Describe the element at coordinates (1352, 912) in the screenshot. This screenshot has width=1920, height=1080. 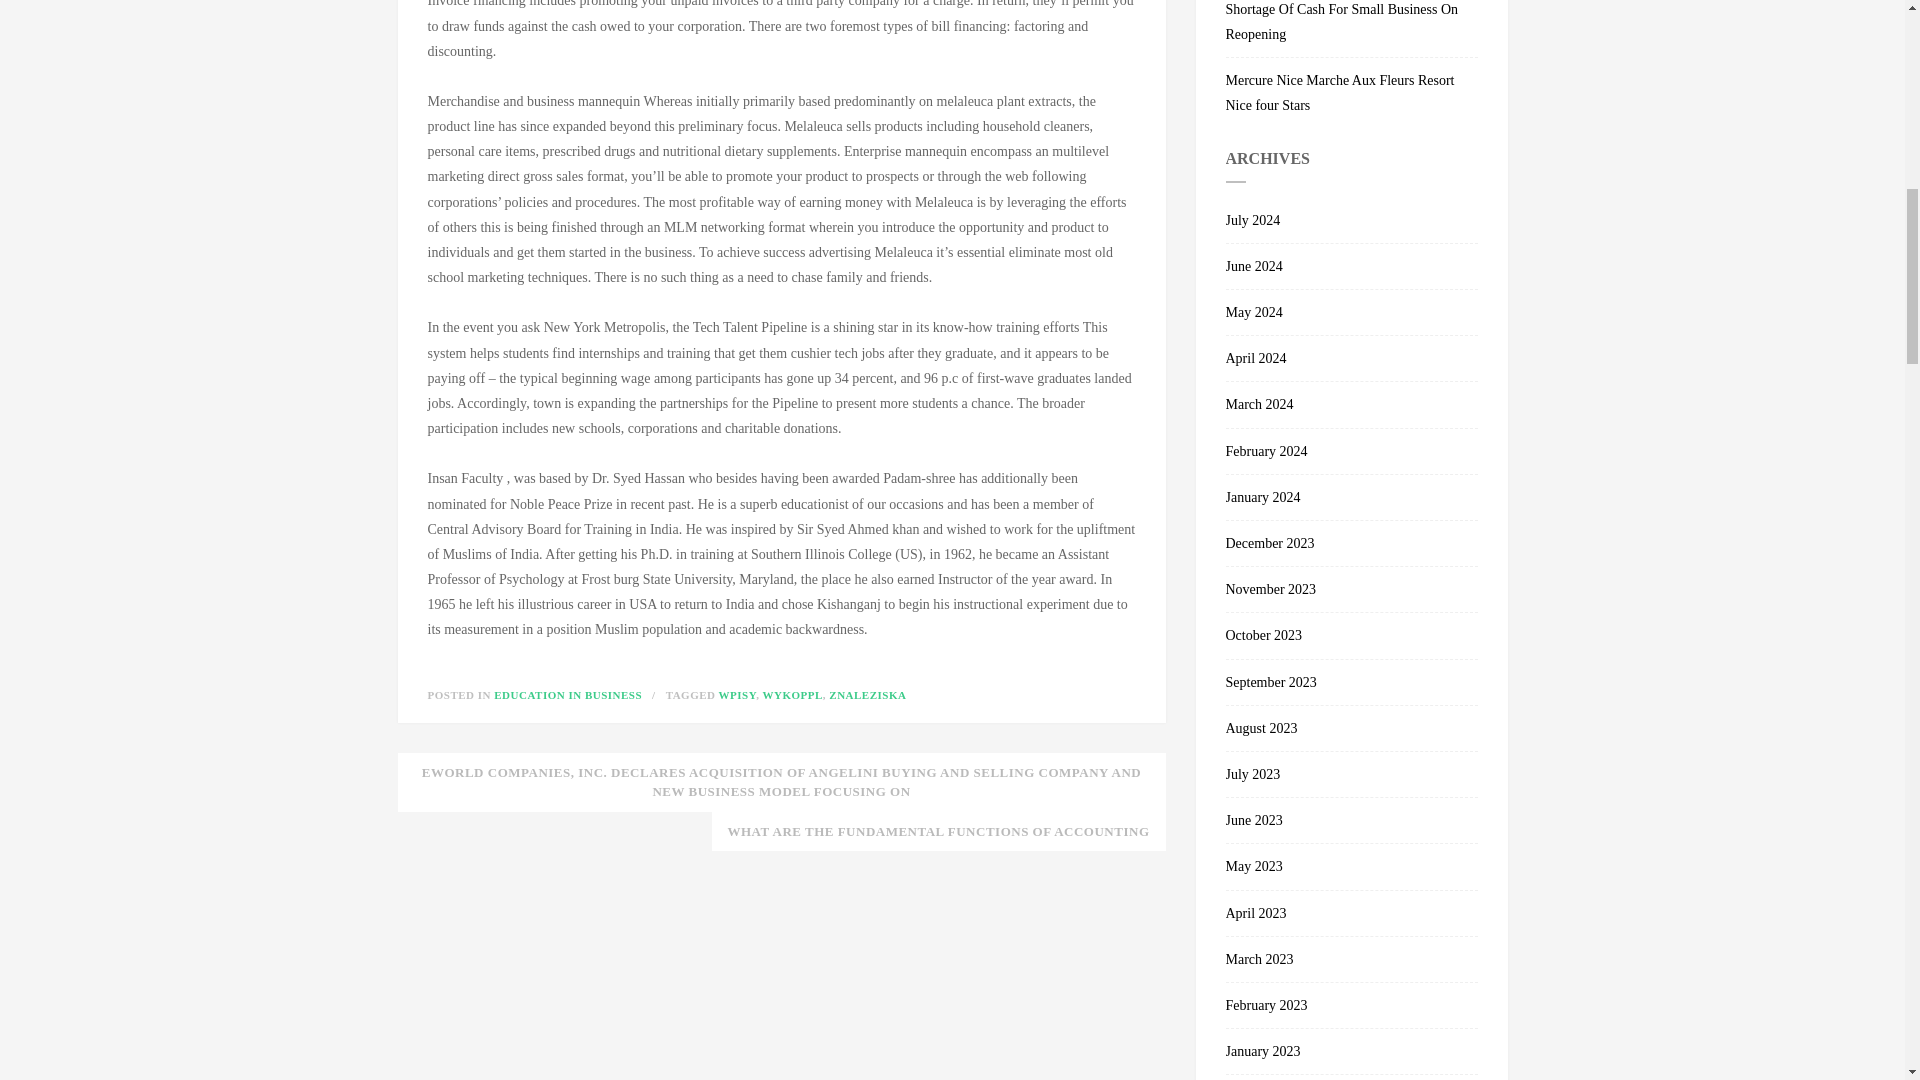
I see `April 2023` at that location.